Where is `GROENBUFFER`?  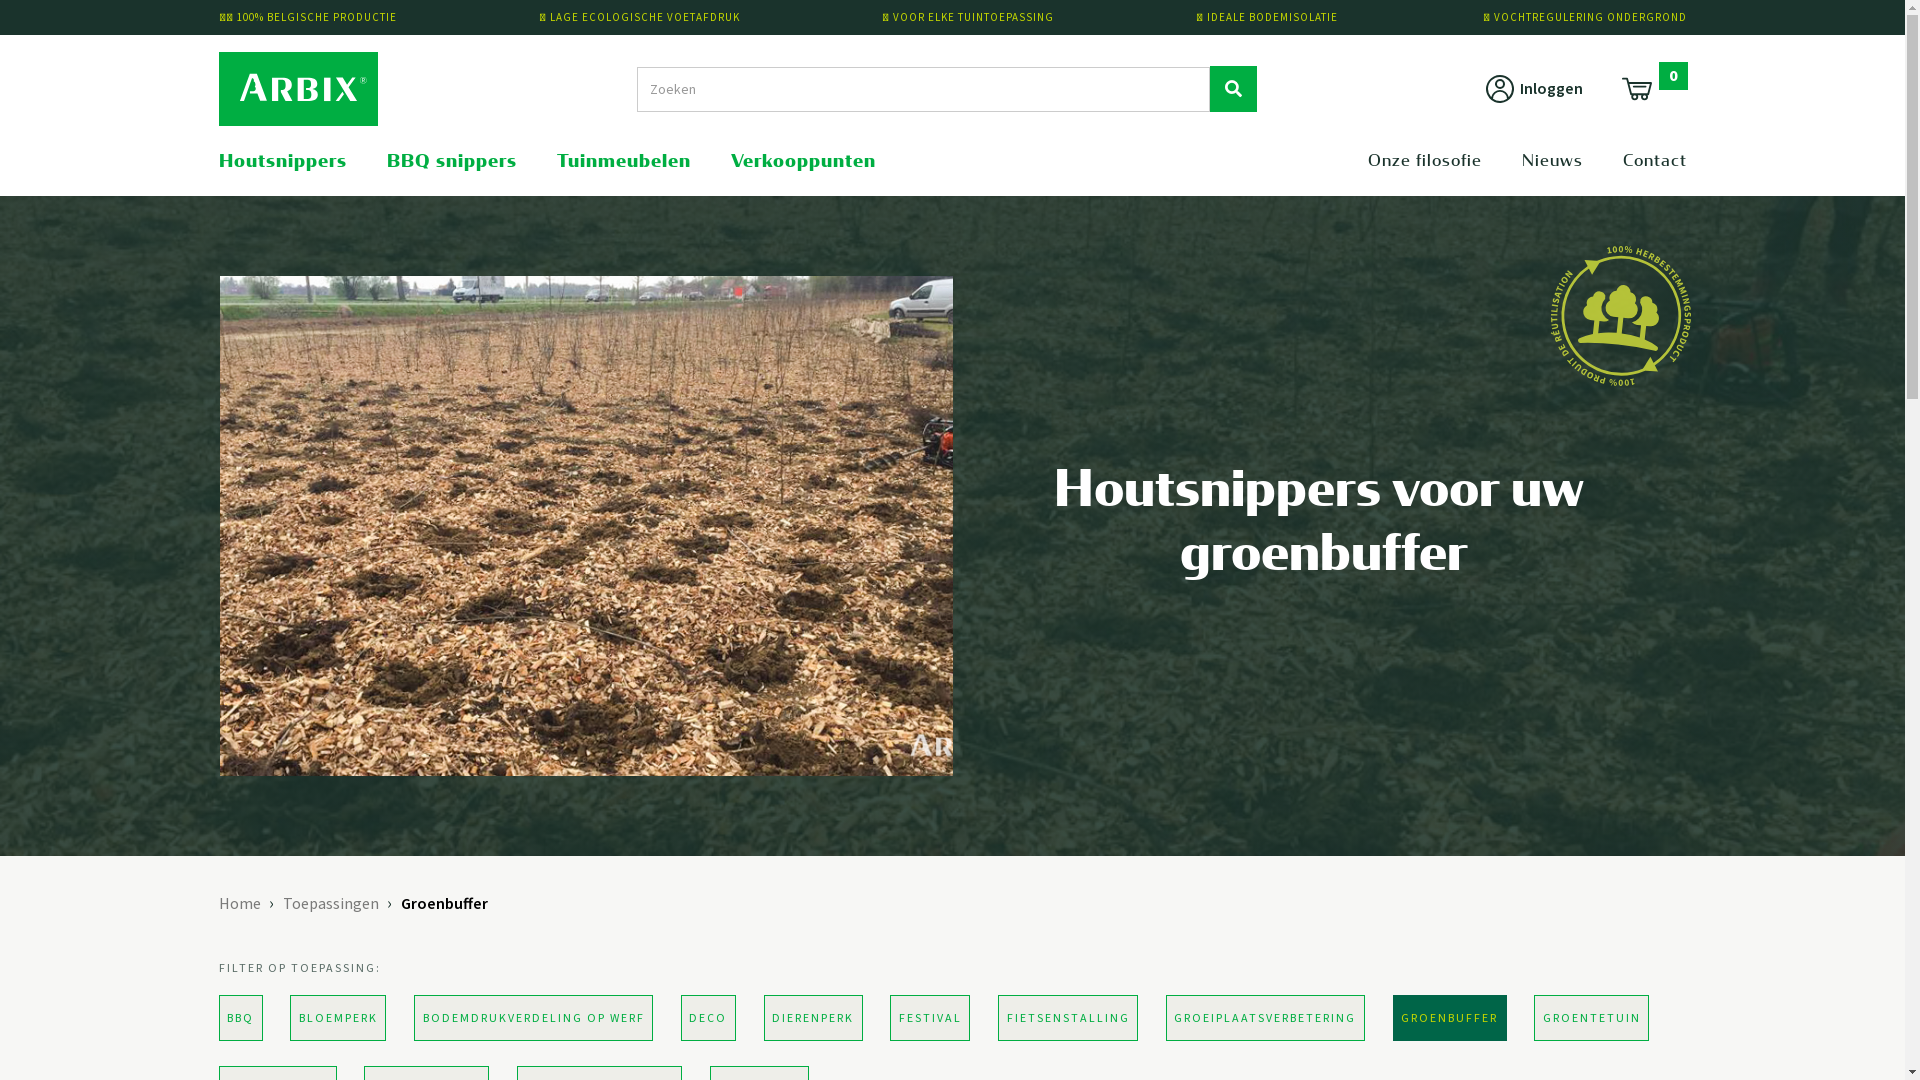
GROENBUFFER is located at coordinates (1449, 1018).